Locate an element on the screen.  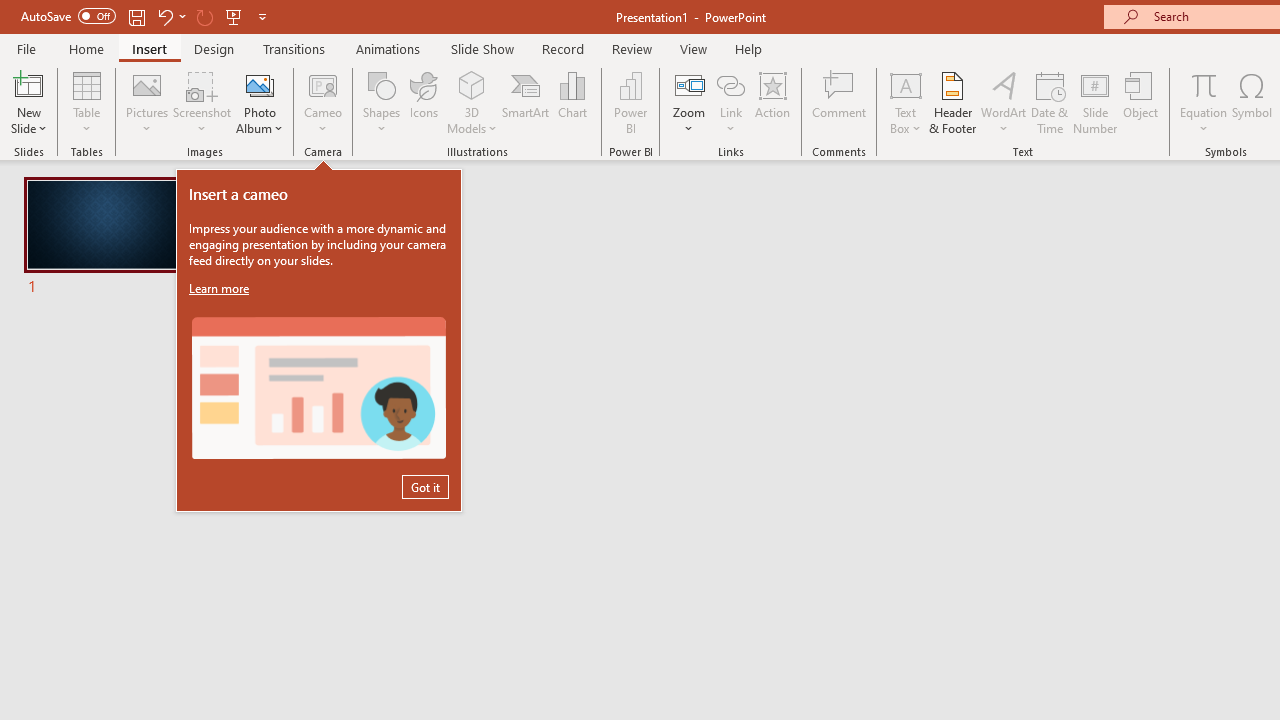
Screenshot is located at coordinates (202, 102).